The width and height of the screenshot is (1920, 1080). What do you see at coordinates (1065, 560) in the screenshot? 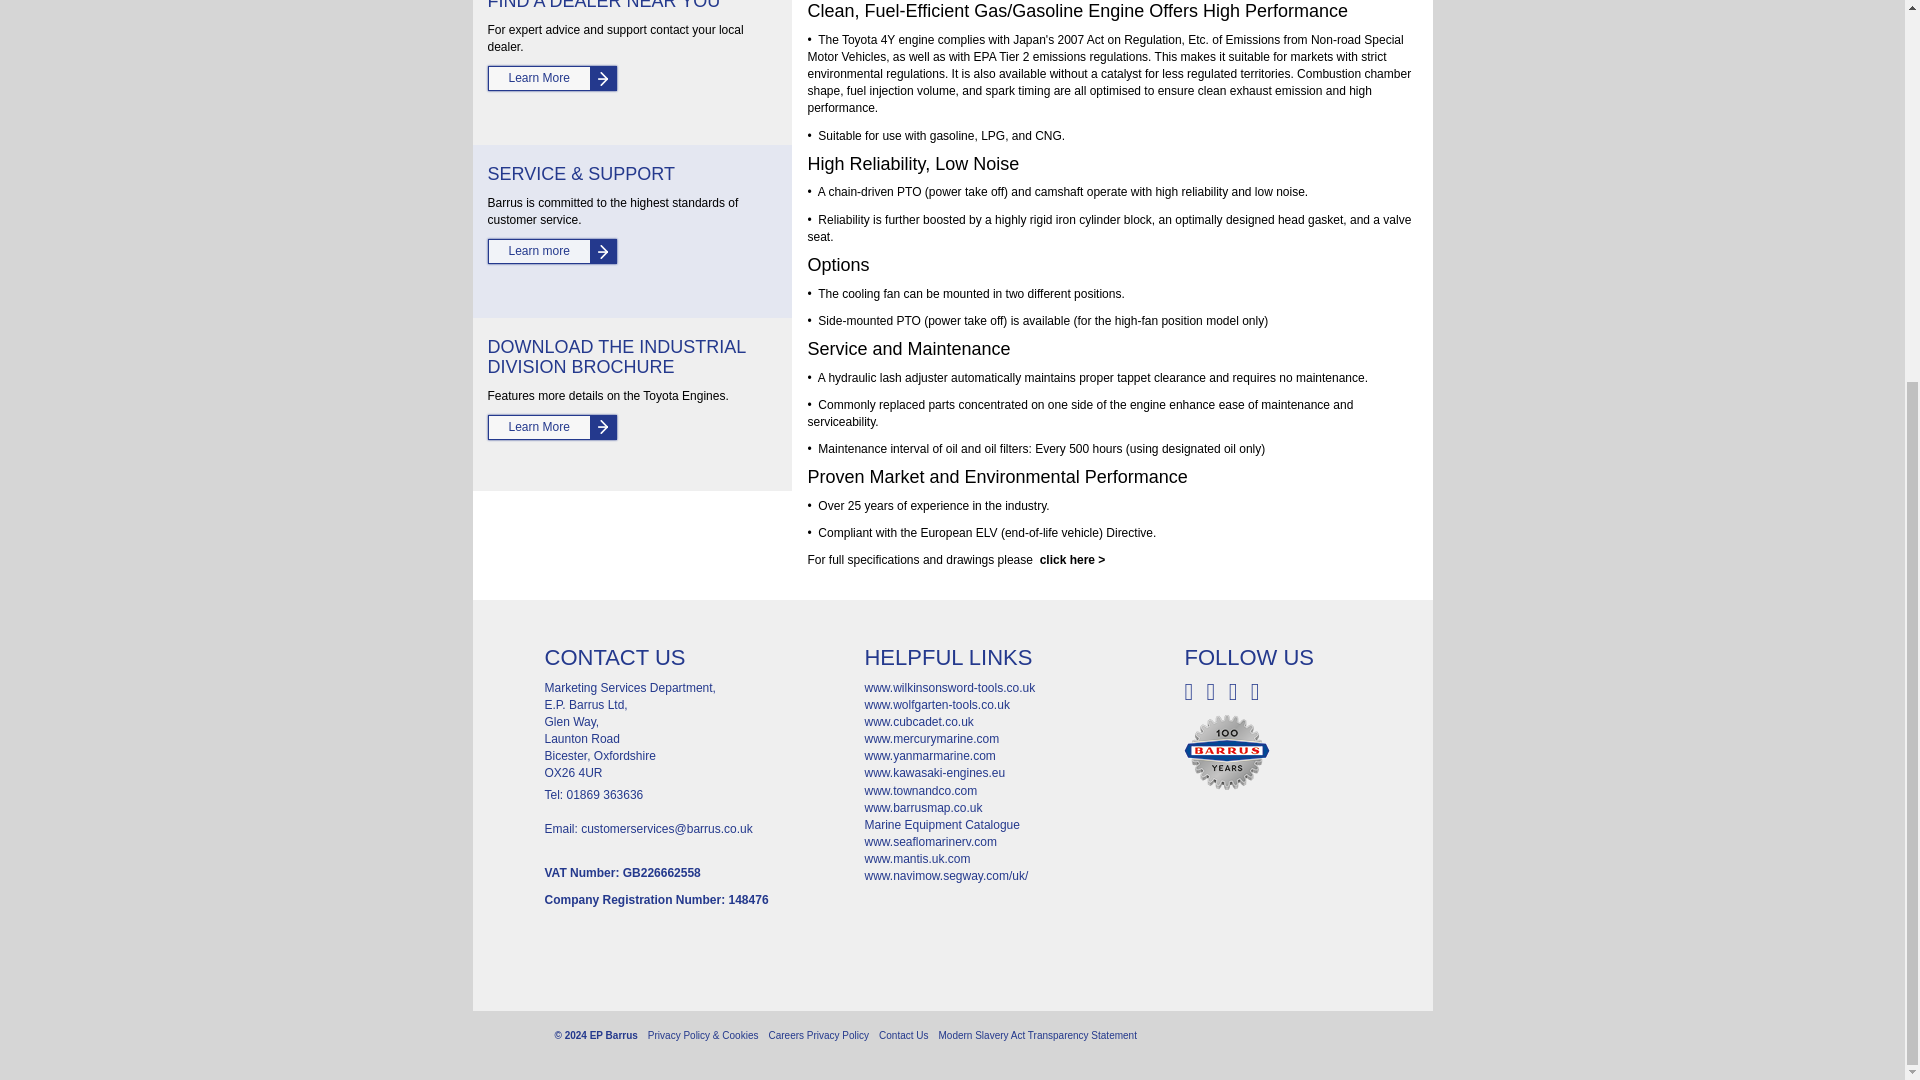
I see `Toyota Engines` at bounding box center [1065, 560].